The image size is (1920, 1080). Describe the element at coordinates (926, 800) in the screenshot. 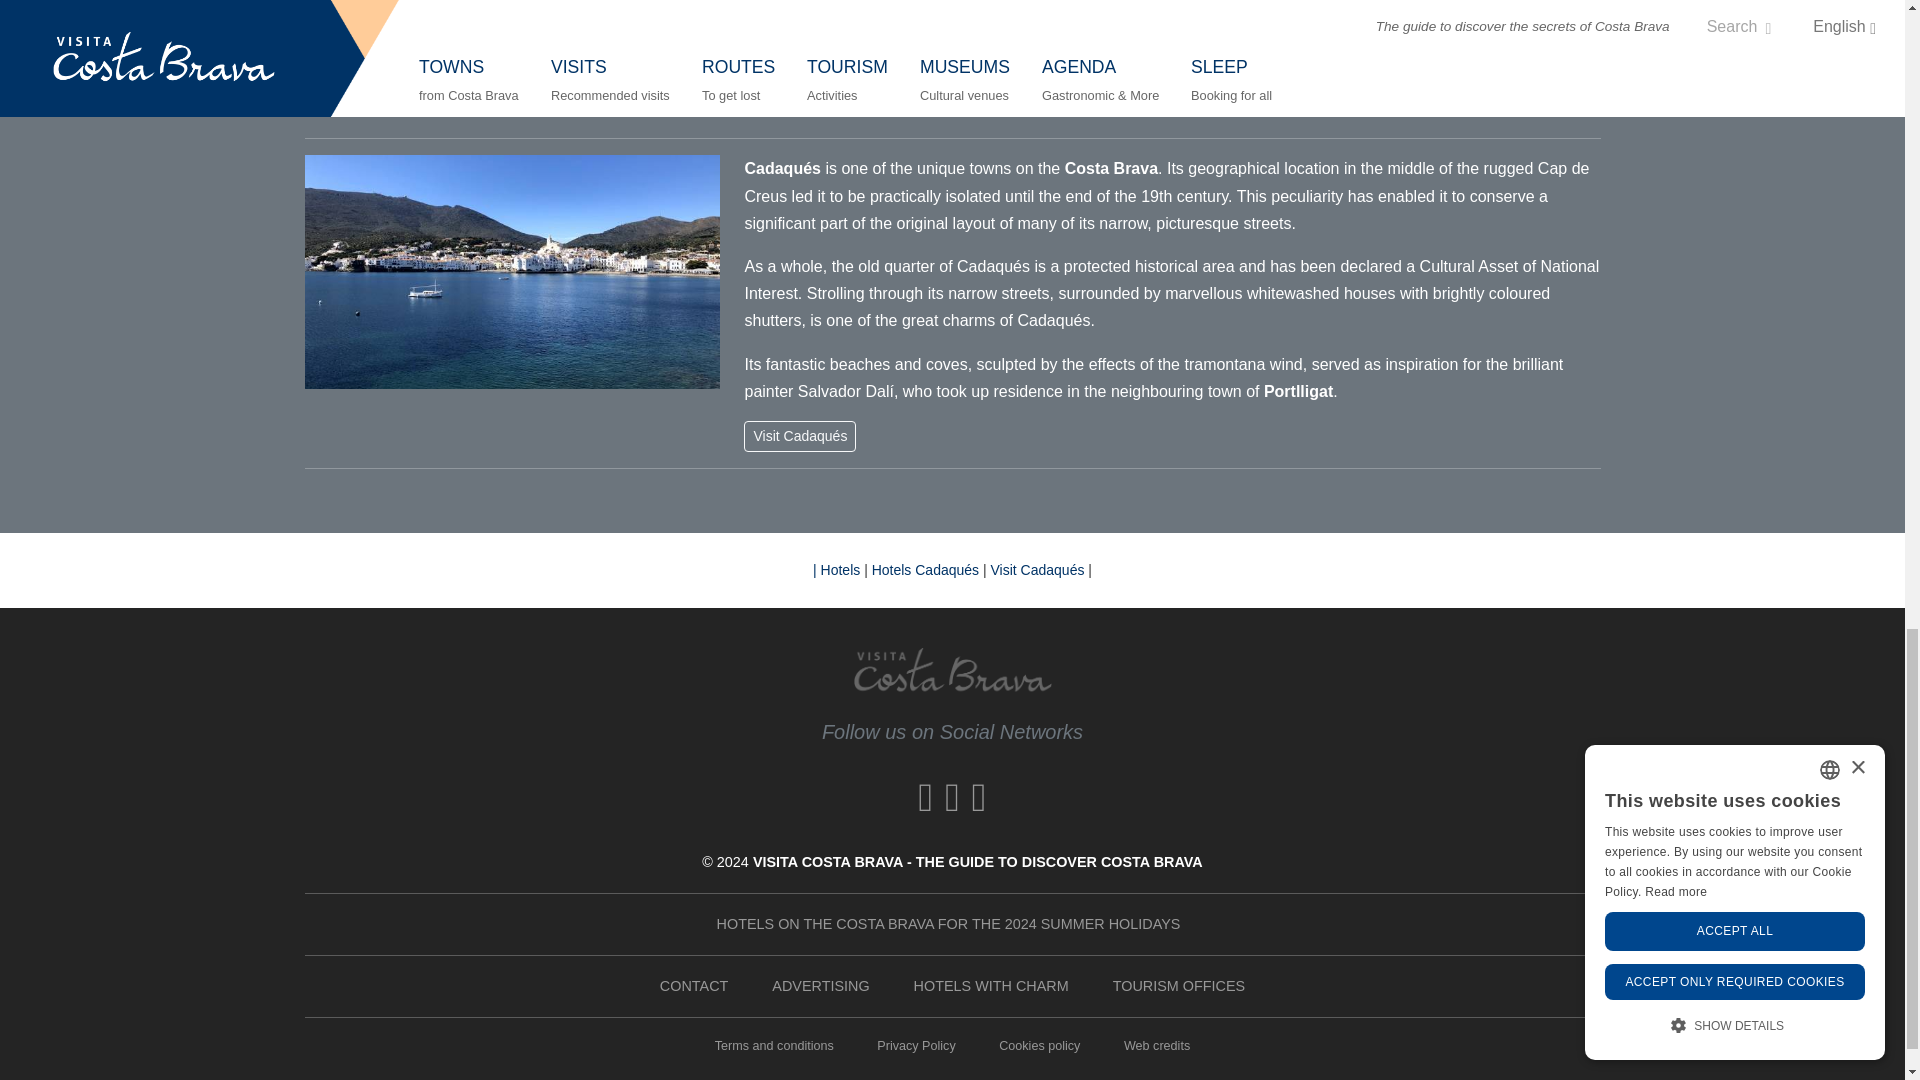

I see `Facebook` at that location.